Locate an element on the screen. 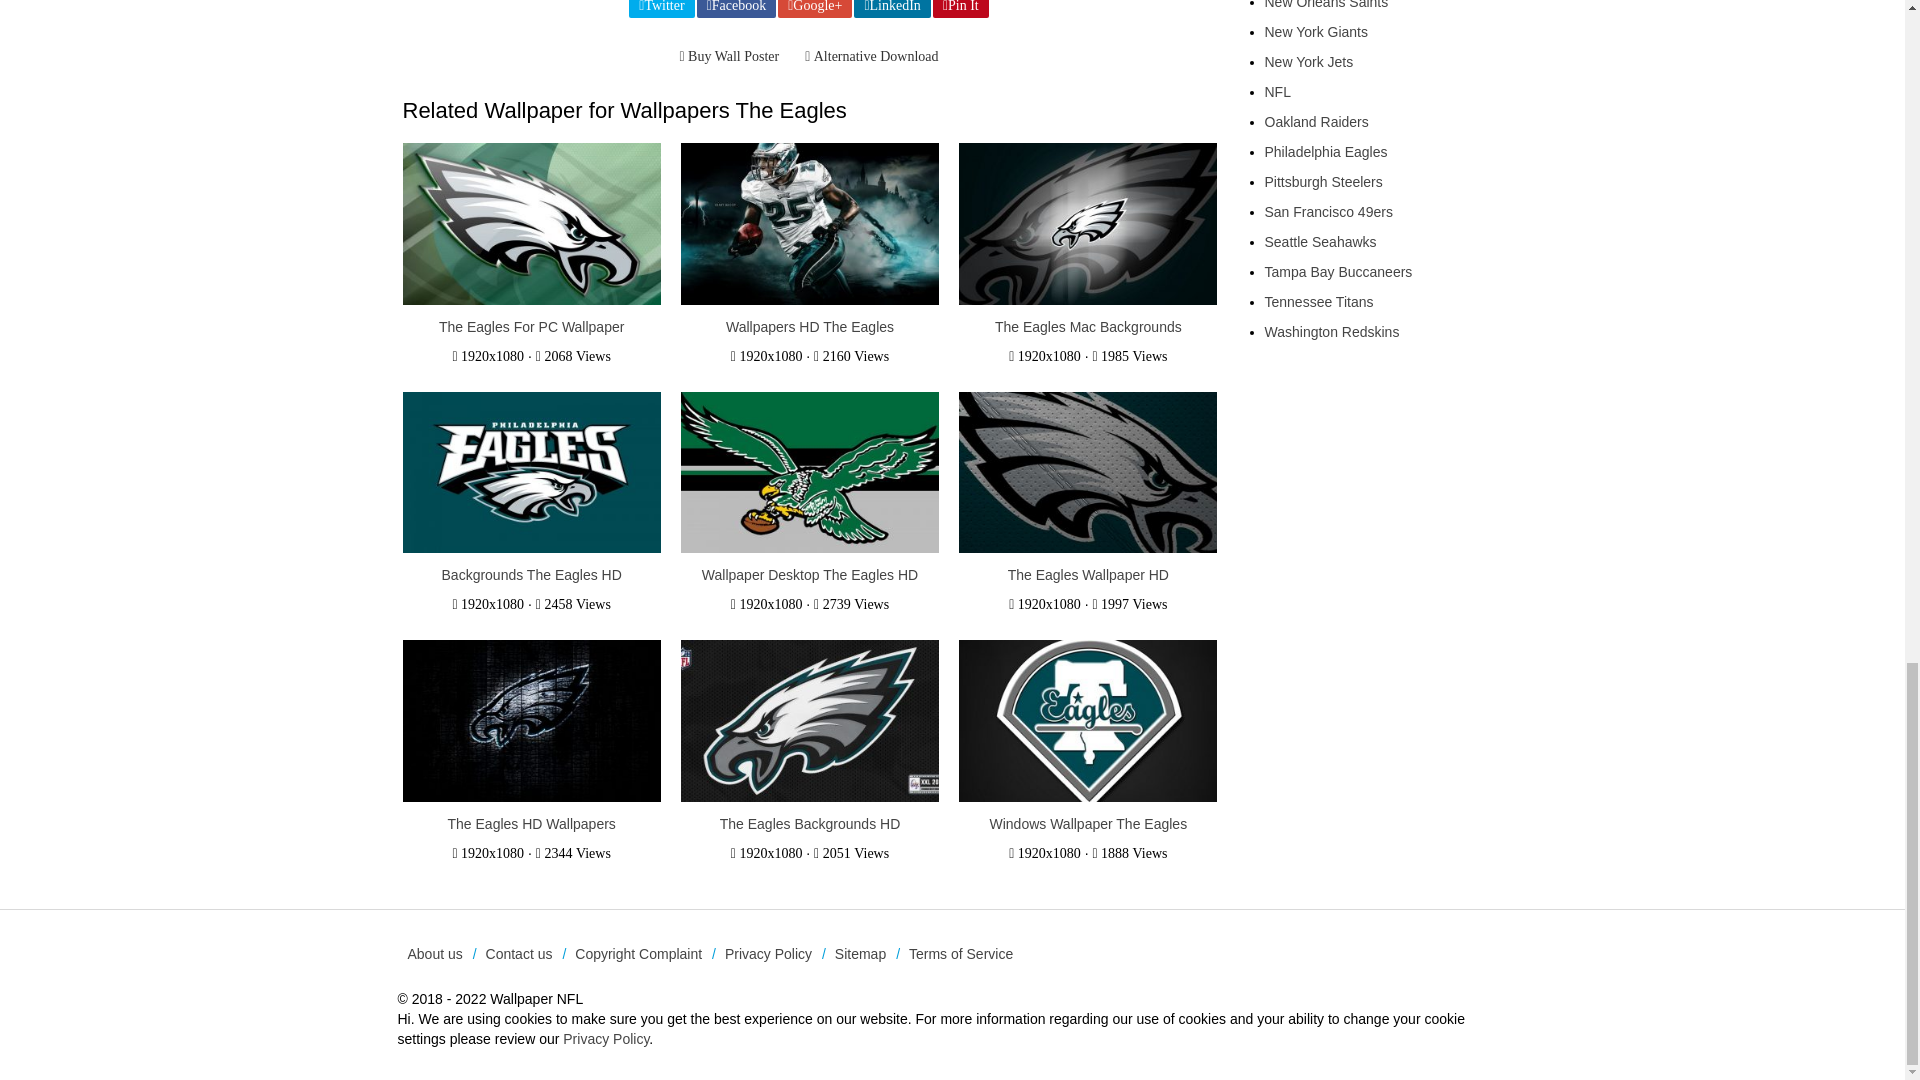 The image size is (1920, 1080). Twitter is located at coordinates (661, 9).